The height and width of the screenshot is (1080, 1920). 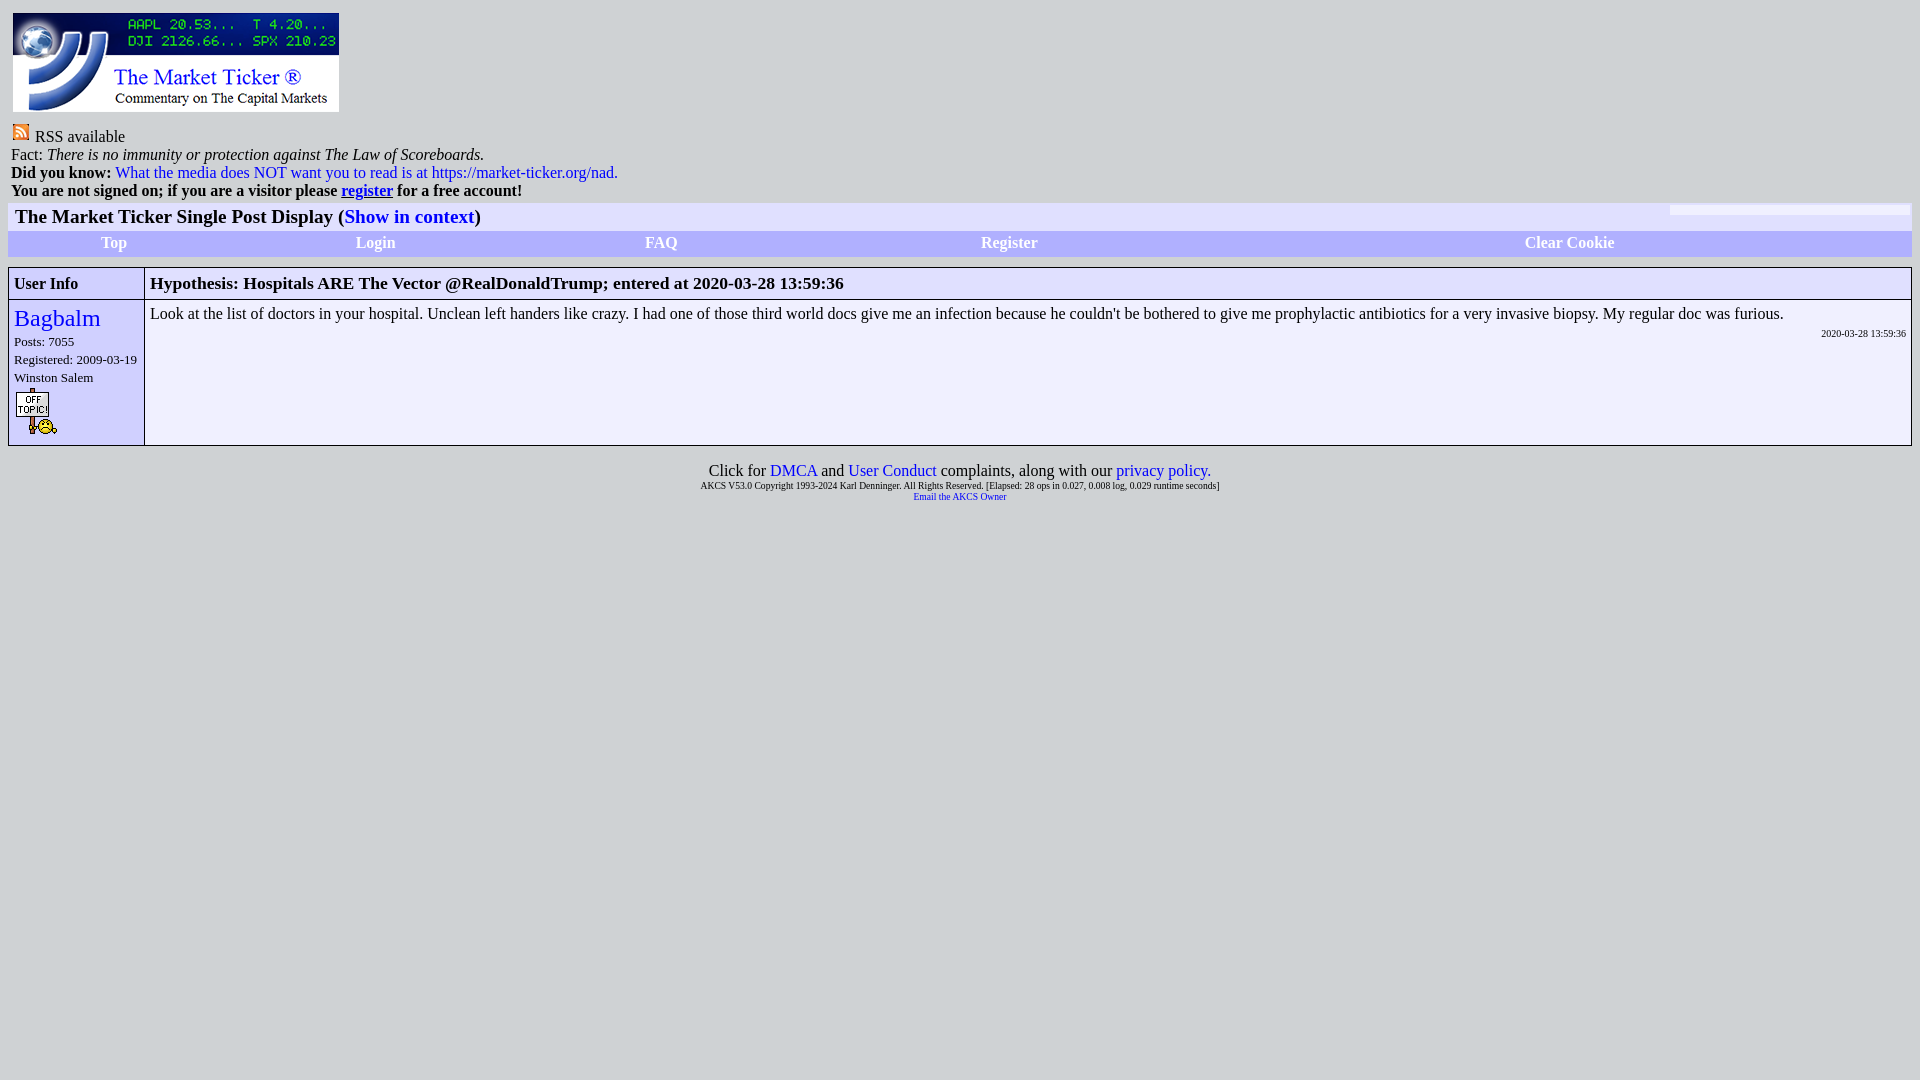 I want to click on Bagbalm, so click(x=57, y=317).